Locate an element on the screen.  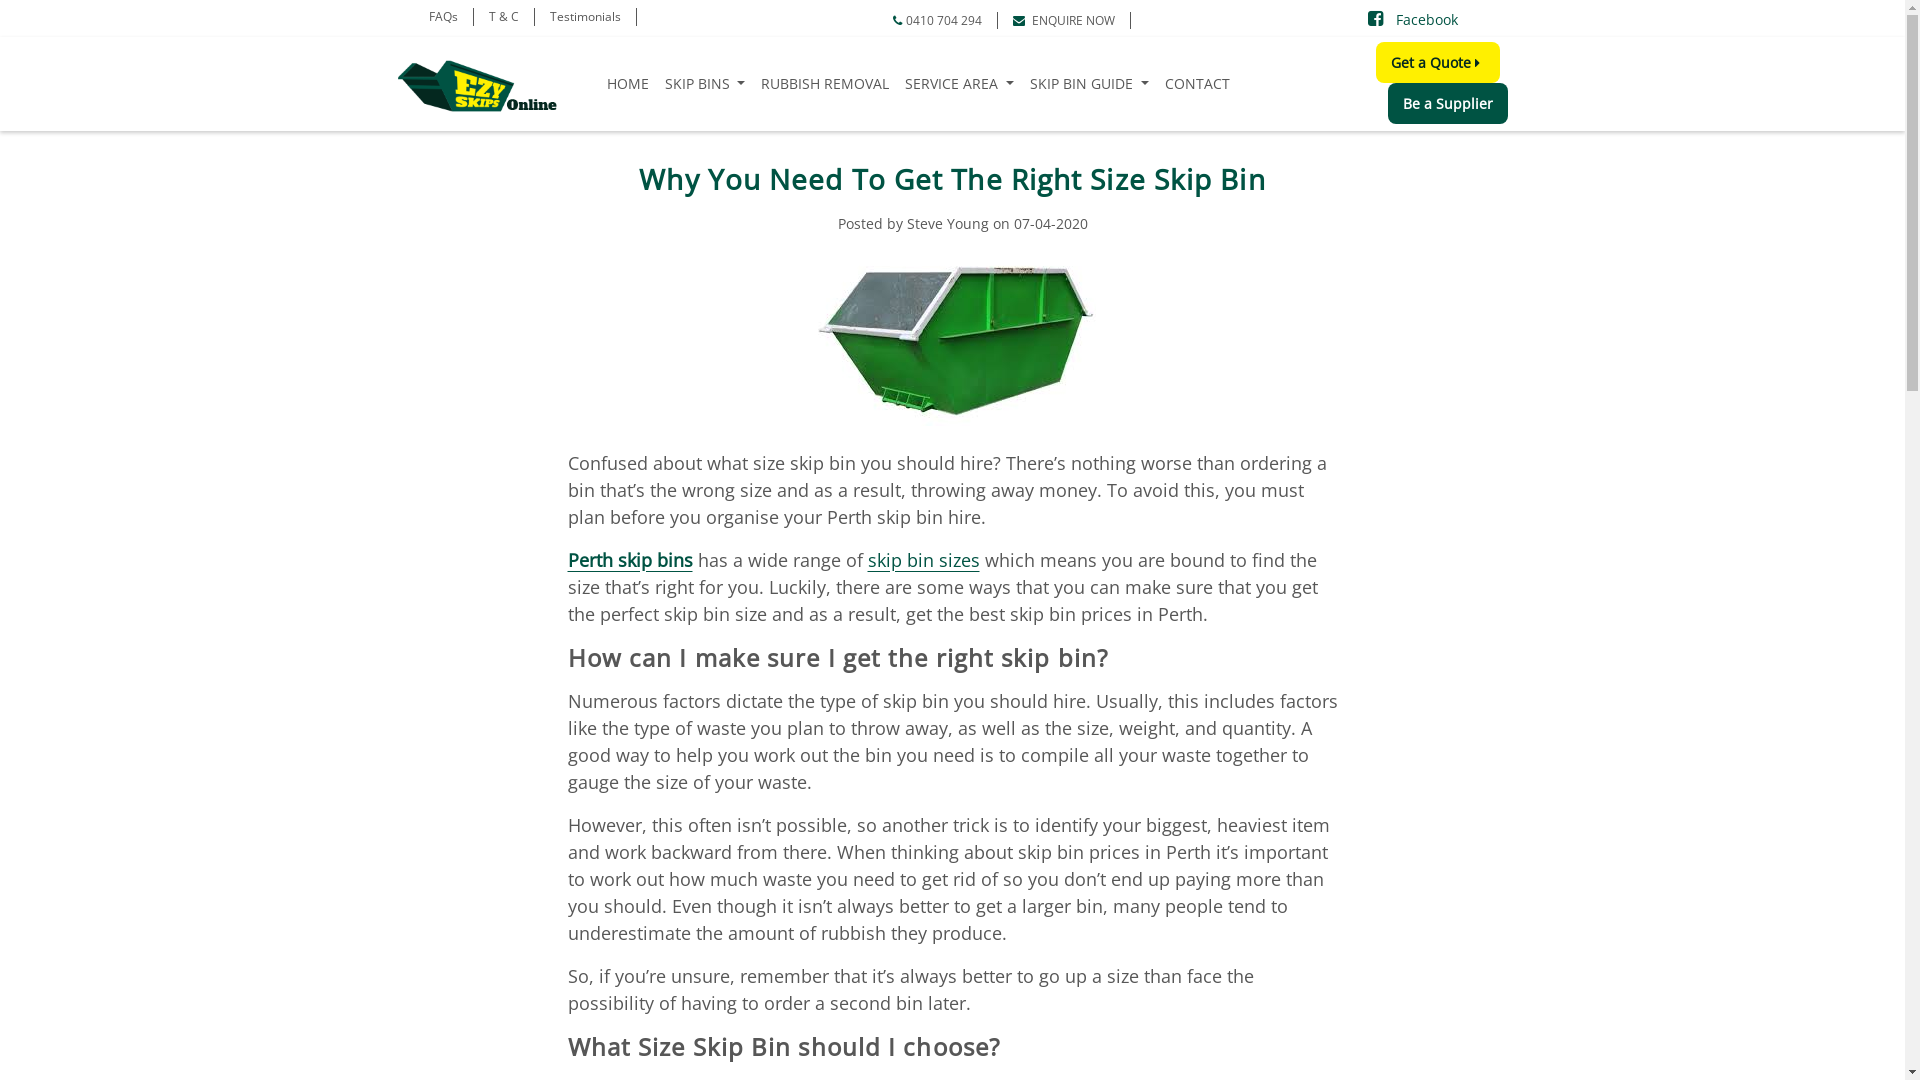
Testimonials is located at coordinates (585, 17).